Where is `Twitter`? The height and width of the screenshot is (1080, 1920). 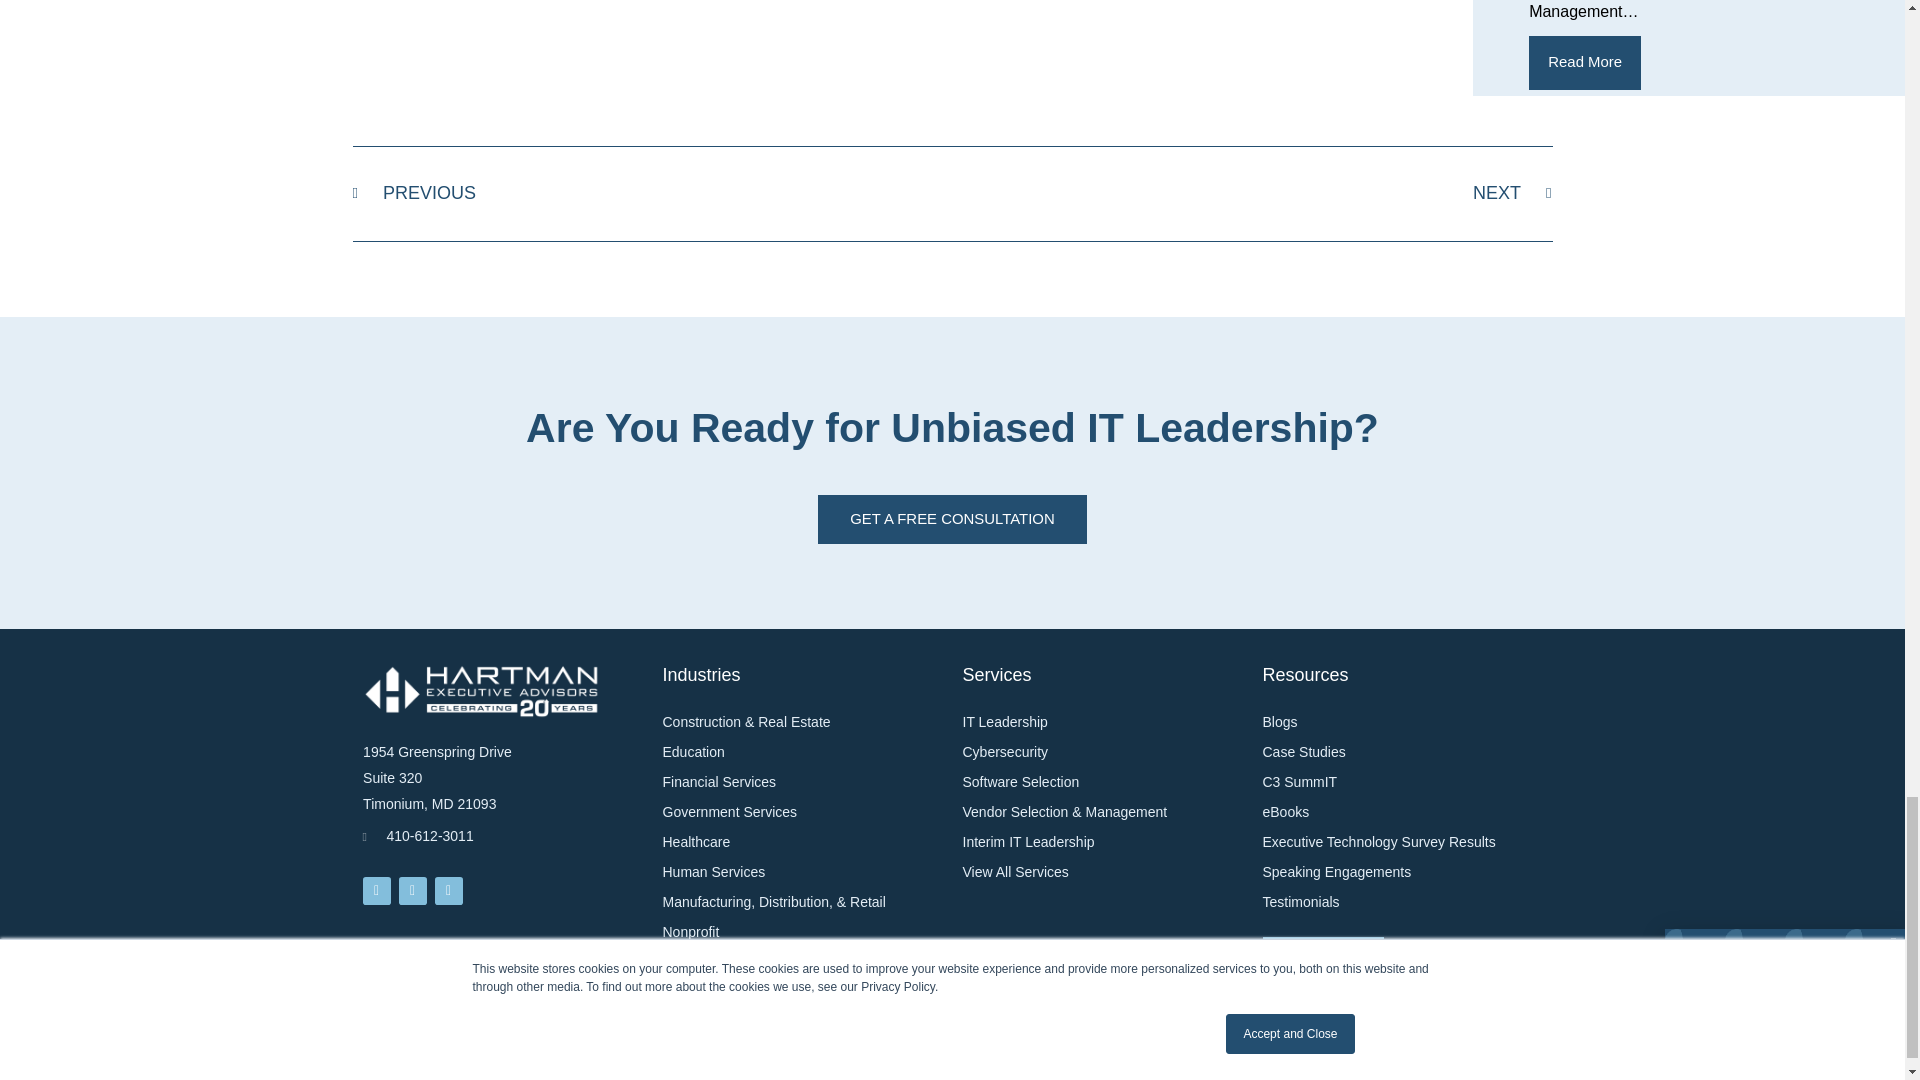
Twitter is located at coordinates (1584, 62).